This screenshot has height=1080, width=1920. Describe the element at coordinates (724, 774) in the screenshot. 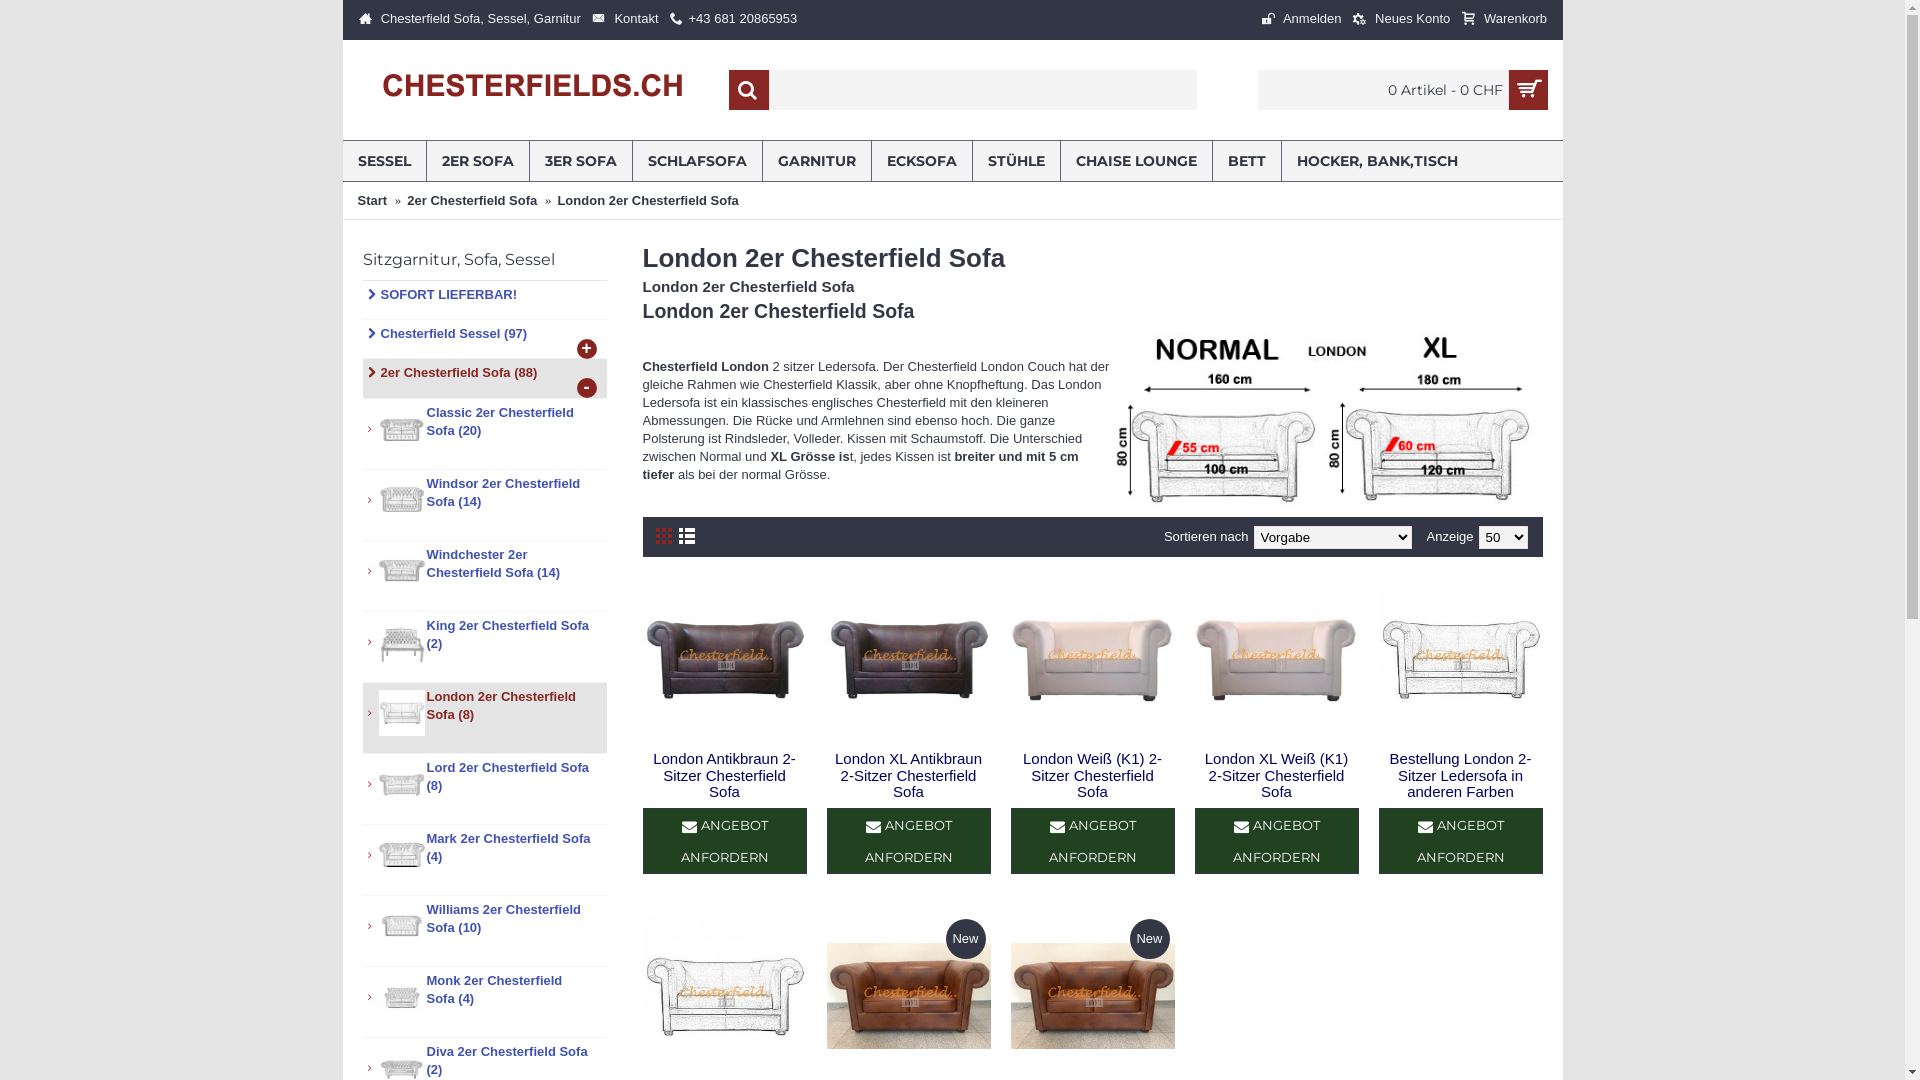

I see `London Antikbraun 2-Sitzer Chesterfield Sofa` at that location.